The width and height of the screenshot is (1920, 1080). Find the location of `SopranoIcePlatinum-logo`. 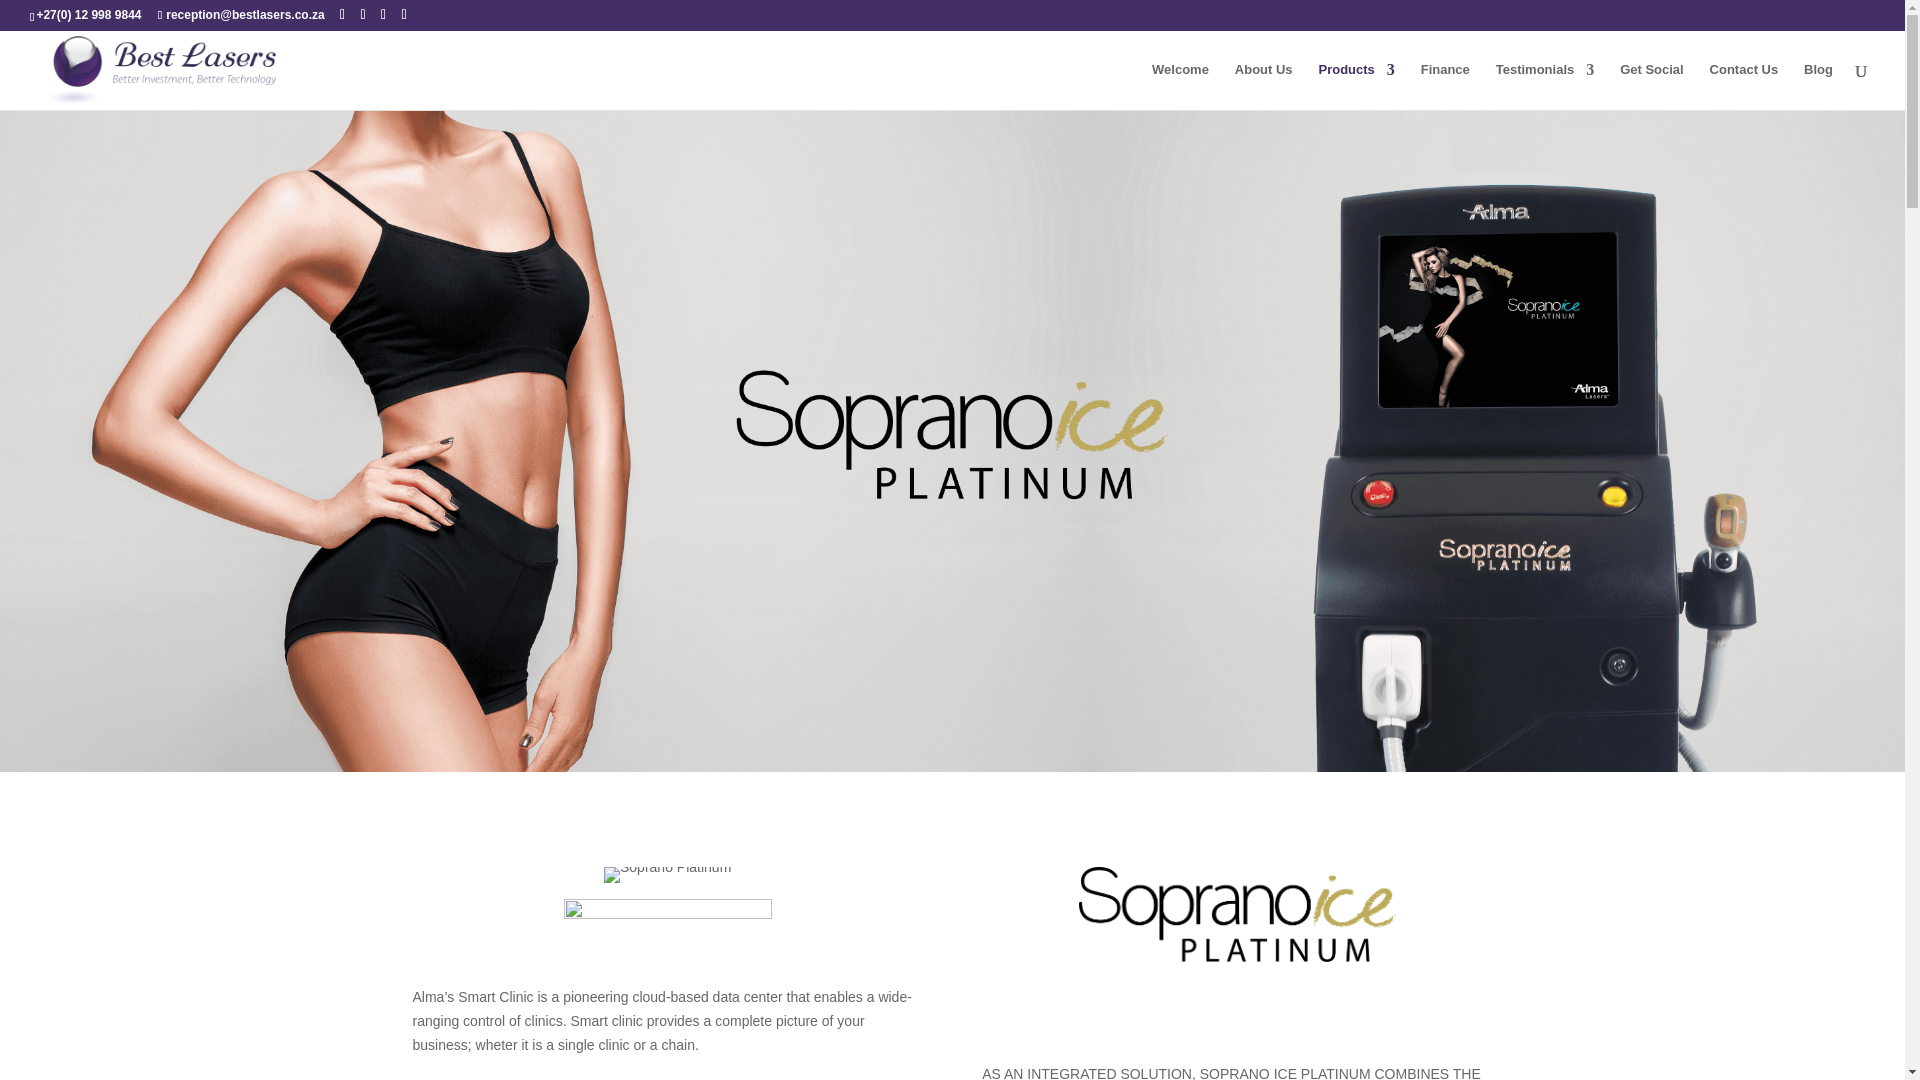

SopranoIcePlatinum-logo is located at coordinates (1237, 914).